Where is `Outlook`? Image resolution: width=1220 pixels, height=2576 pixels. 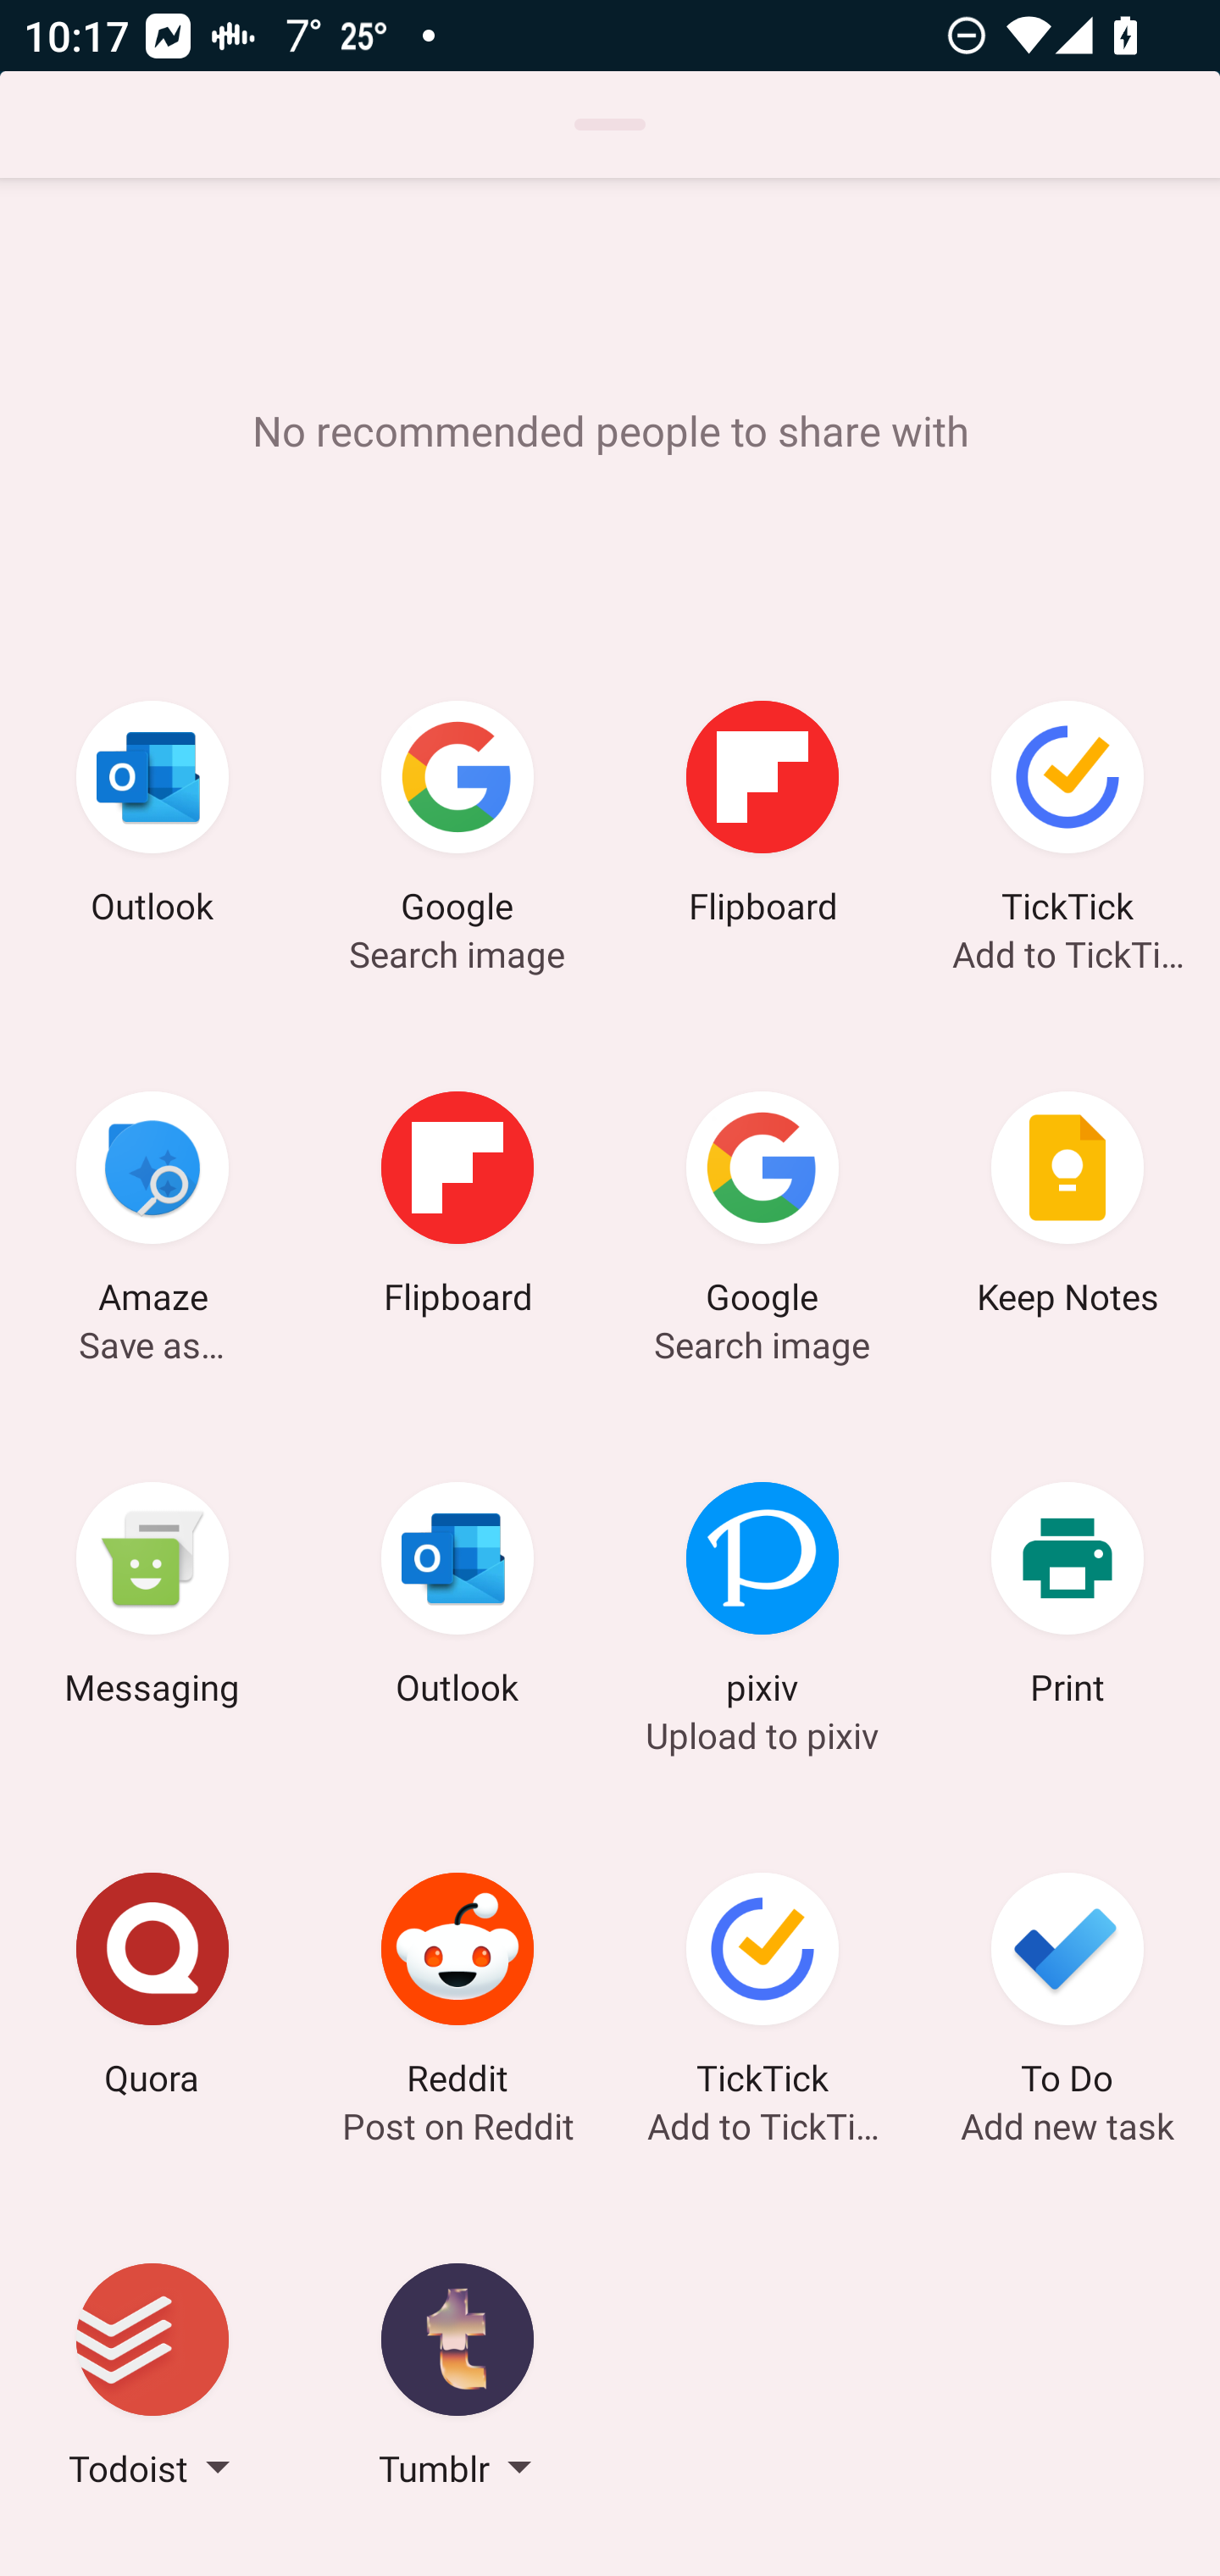
Outlook is located at coordinates (457, 1599).